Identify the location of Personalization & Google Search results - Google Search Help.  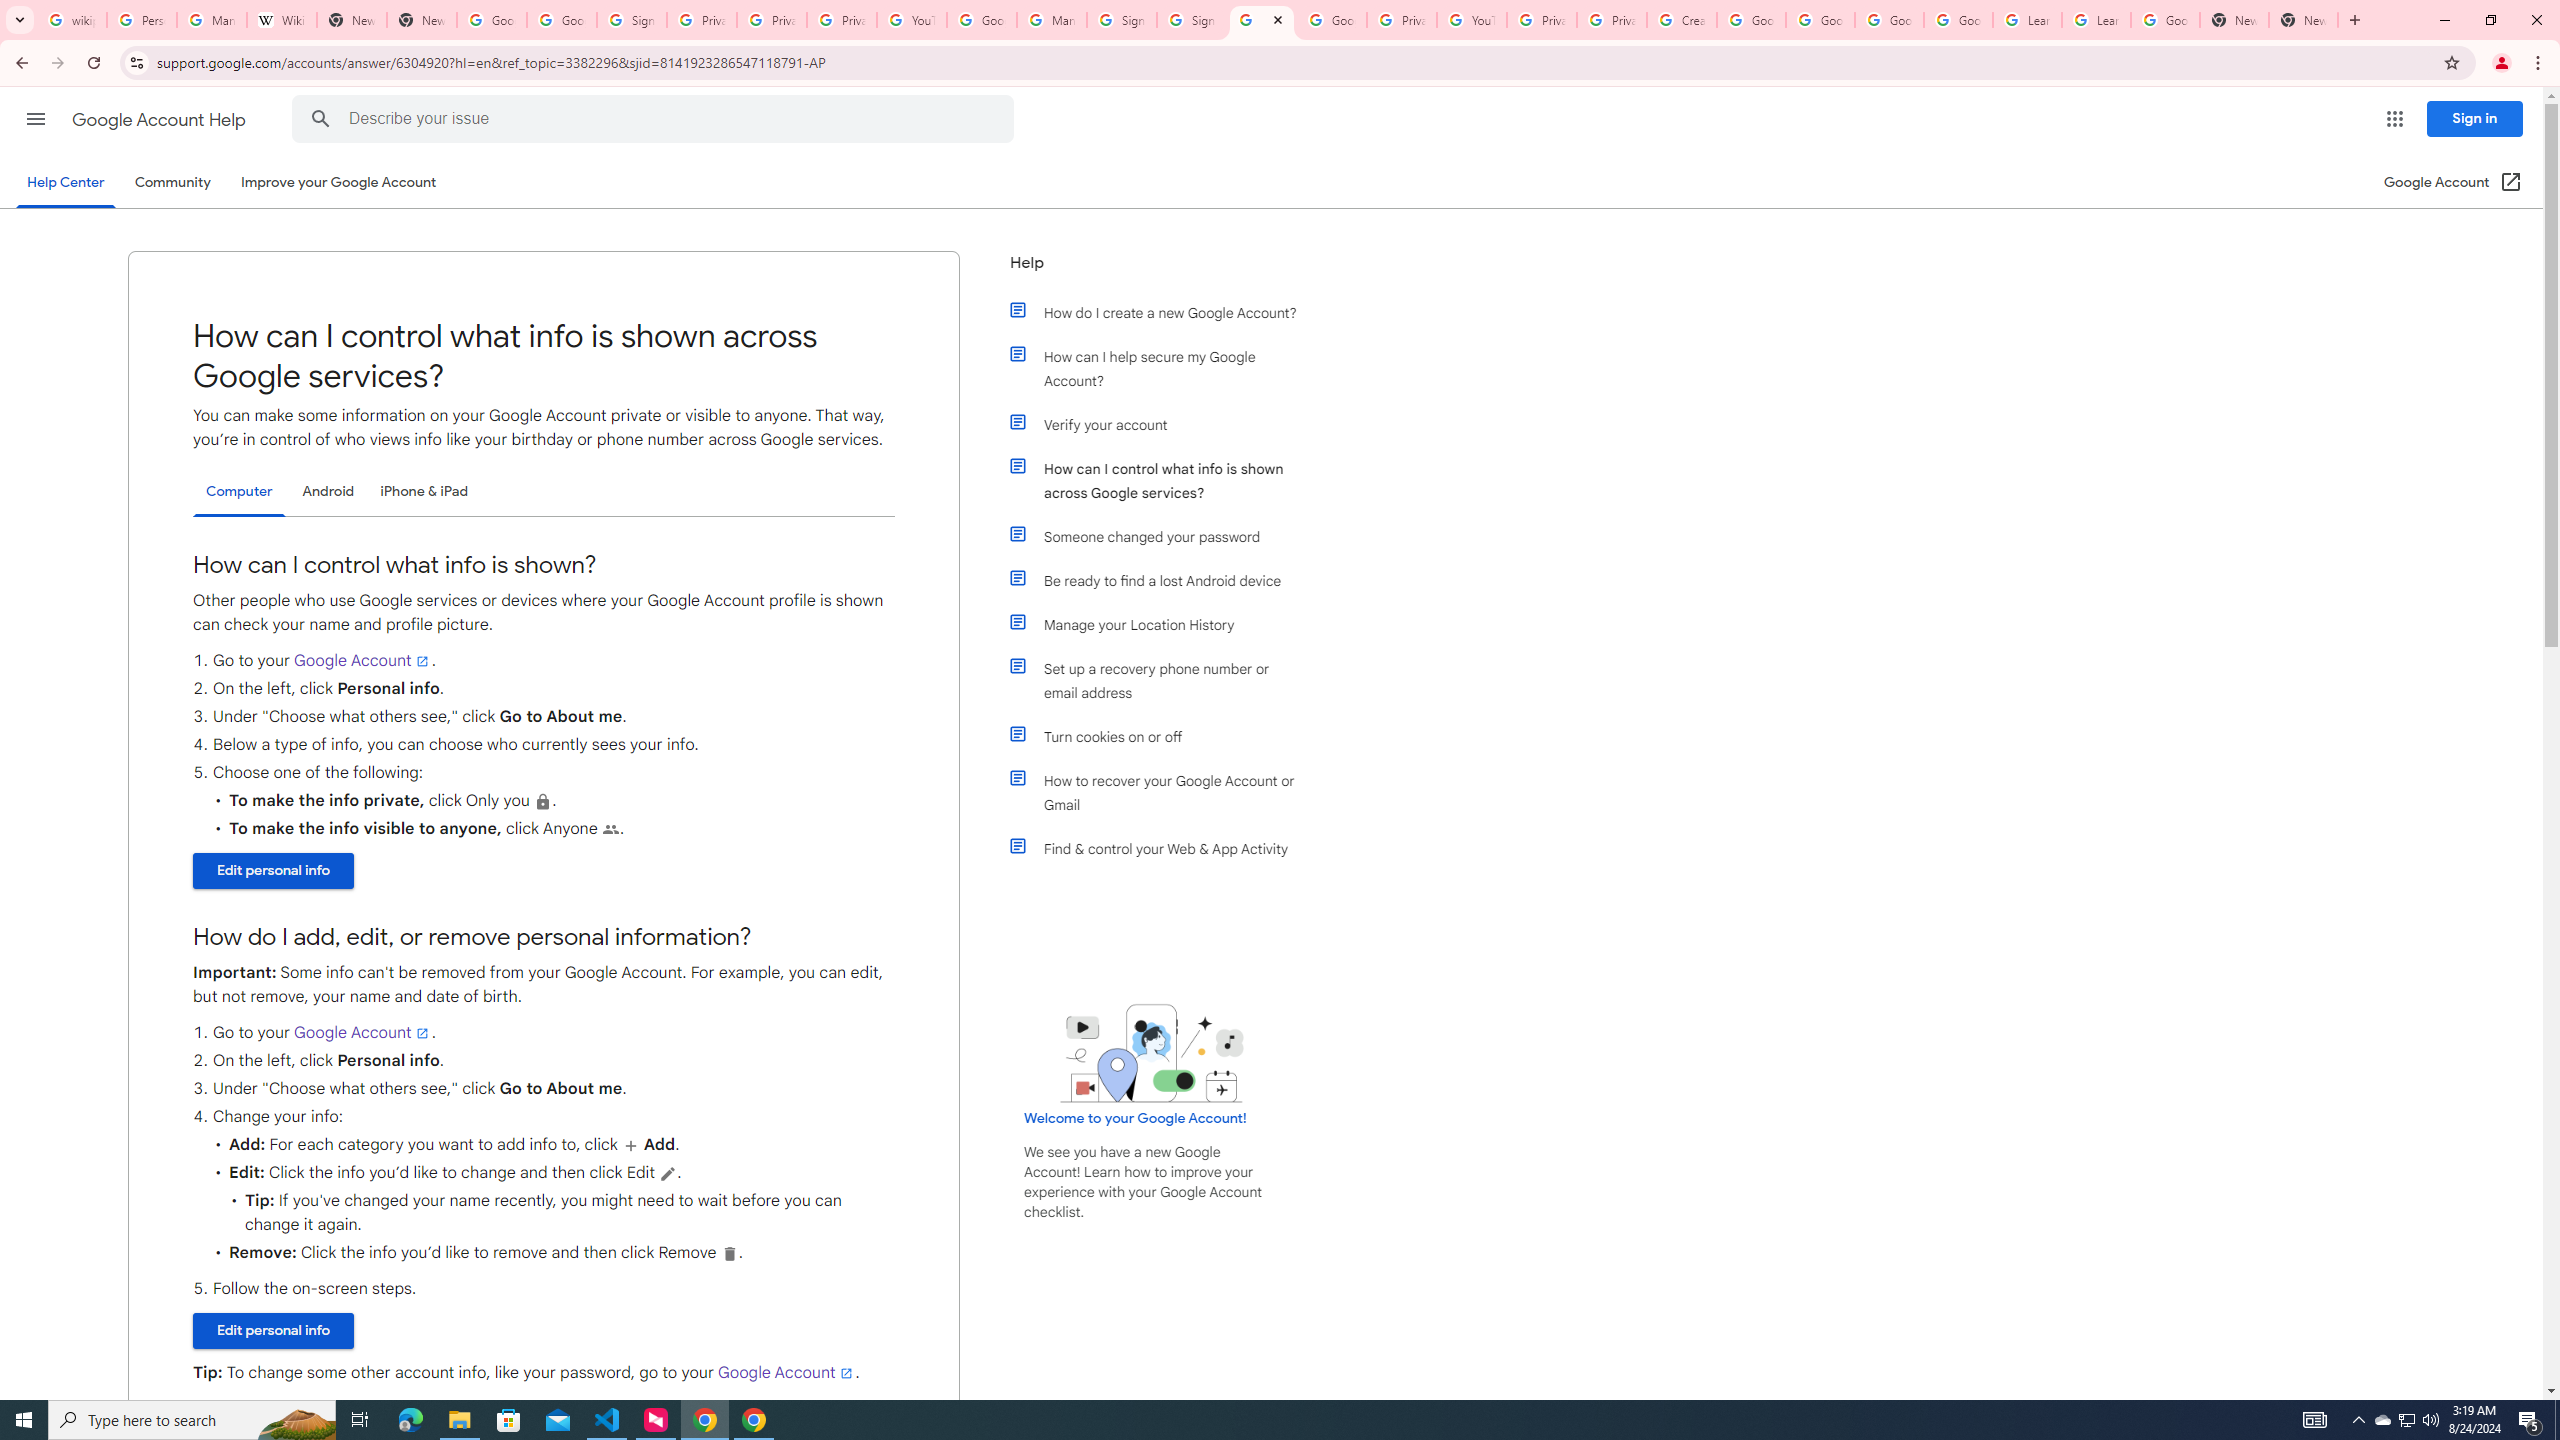
(142, 20).